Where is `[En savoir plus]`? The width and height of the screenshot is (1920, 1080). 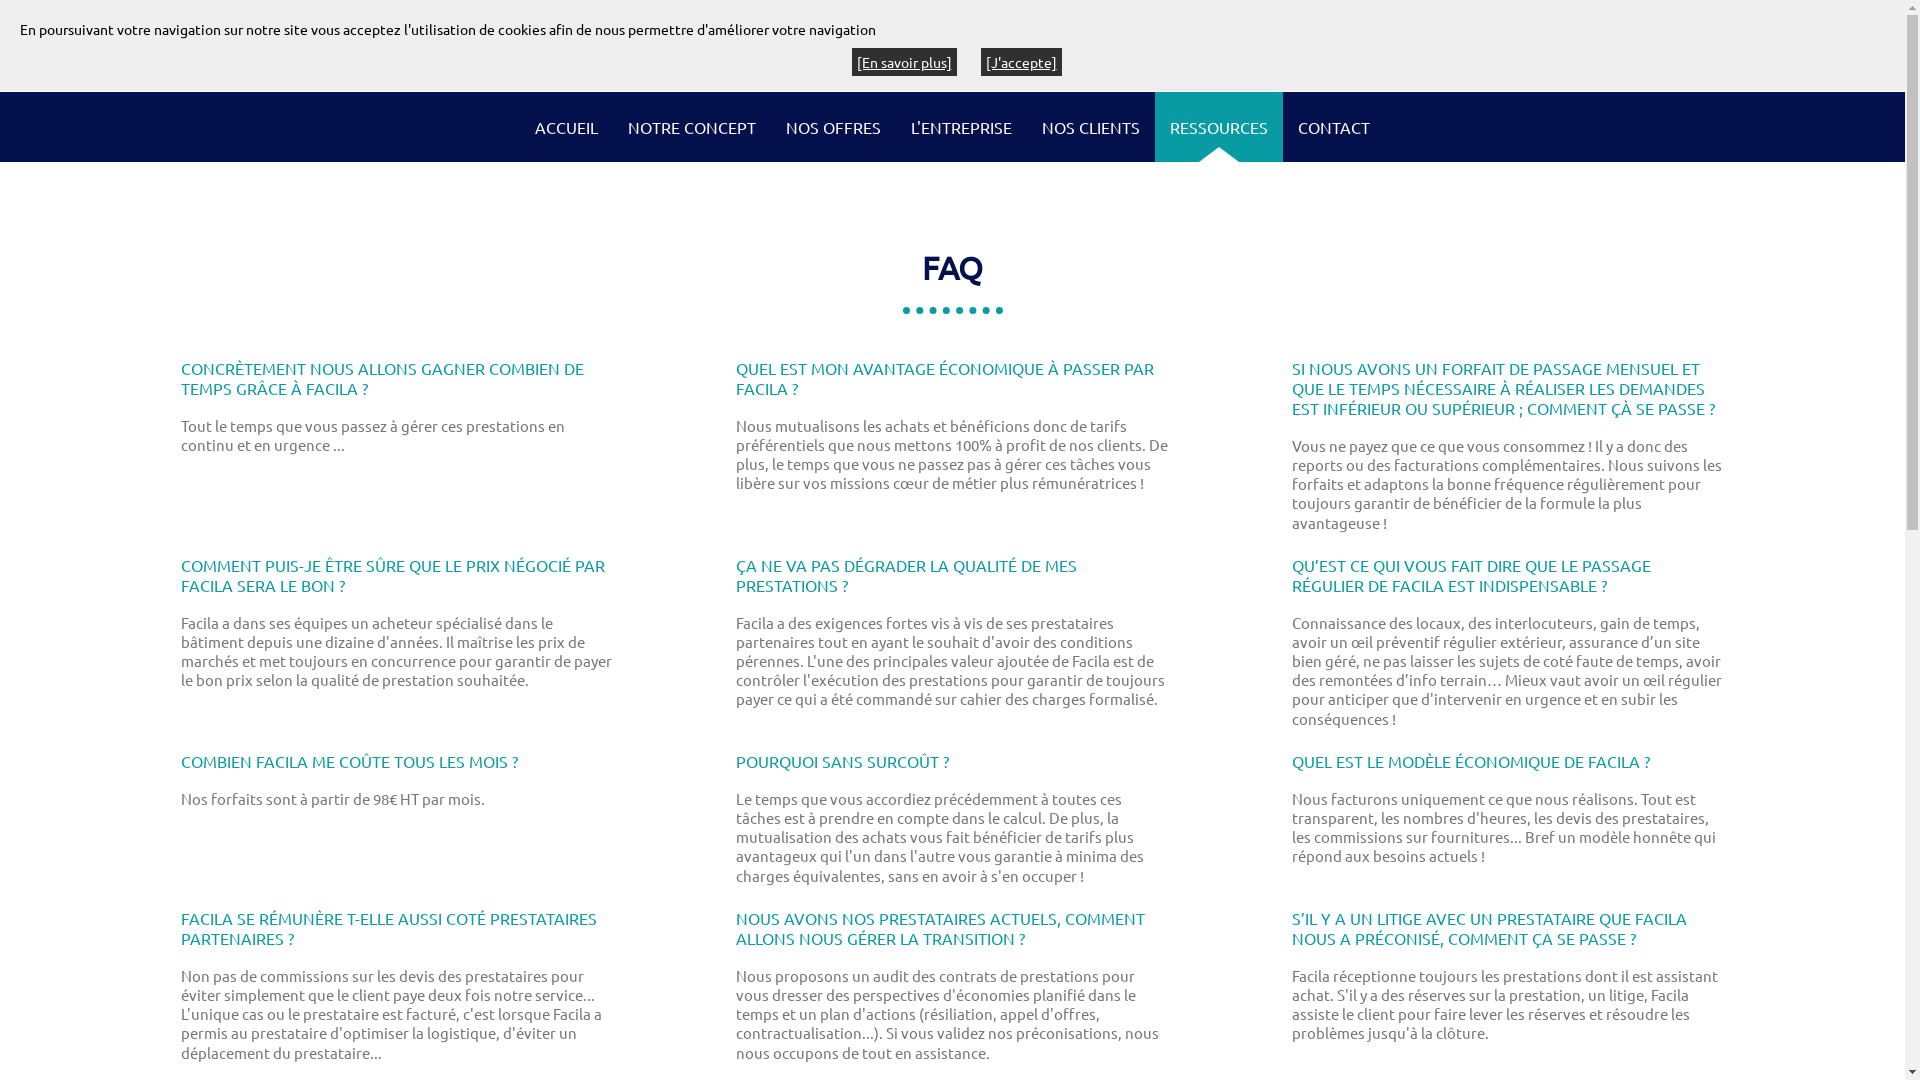
[En savoir plus] is located at coordinates (904, 62).